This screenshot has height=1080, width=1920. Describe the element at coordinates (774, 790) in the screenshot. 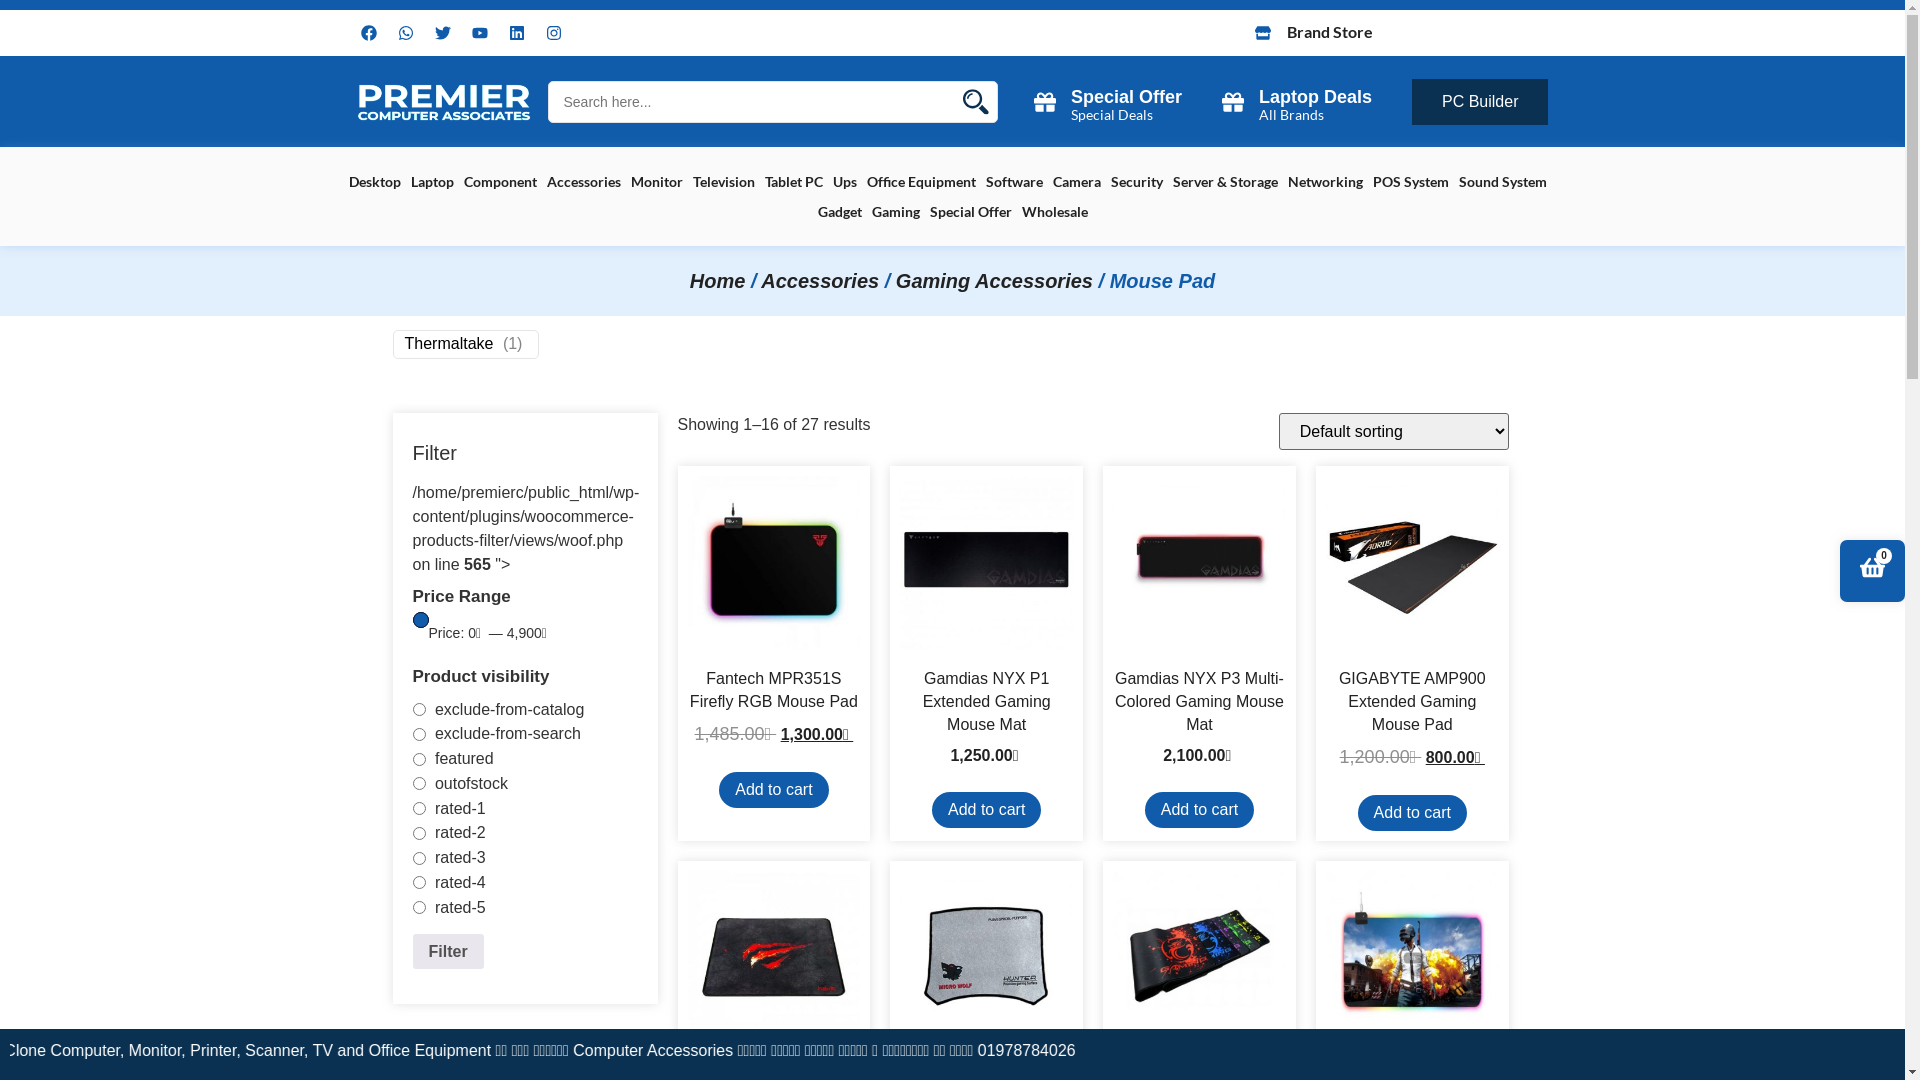

I see `Add to cart` at that location.